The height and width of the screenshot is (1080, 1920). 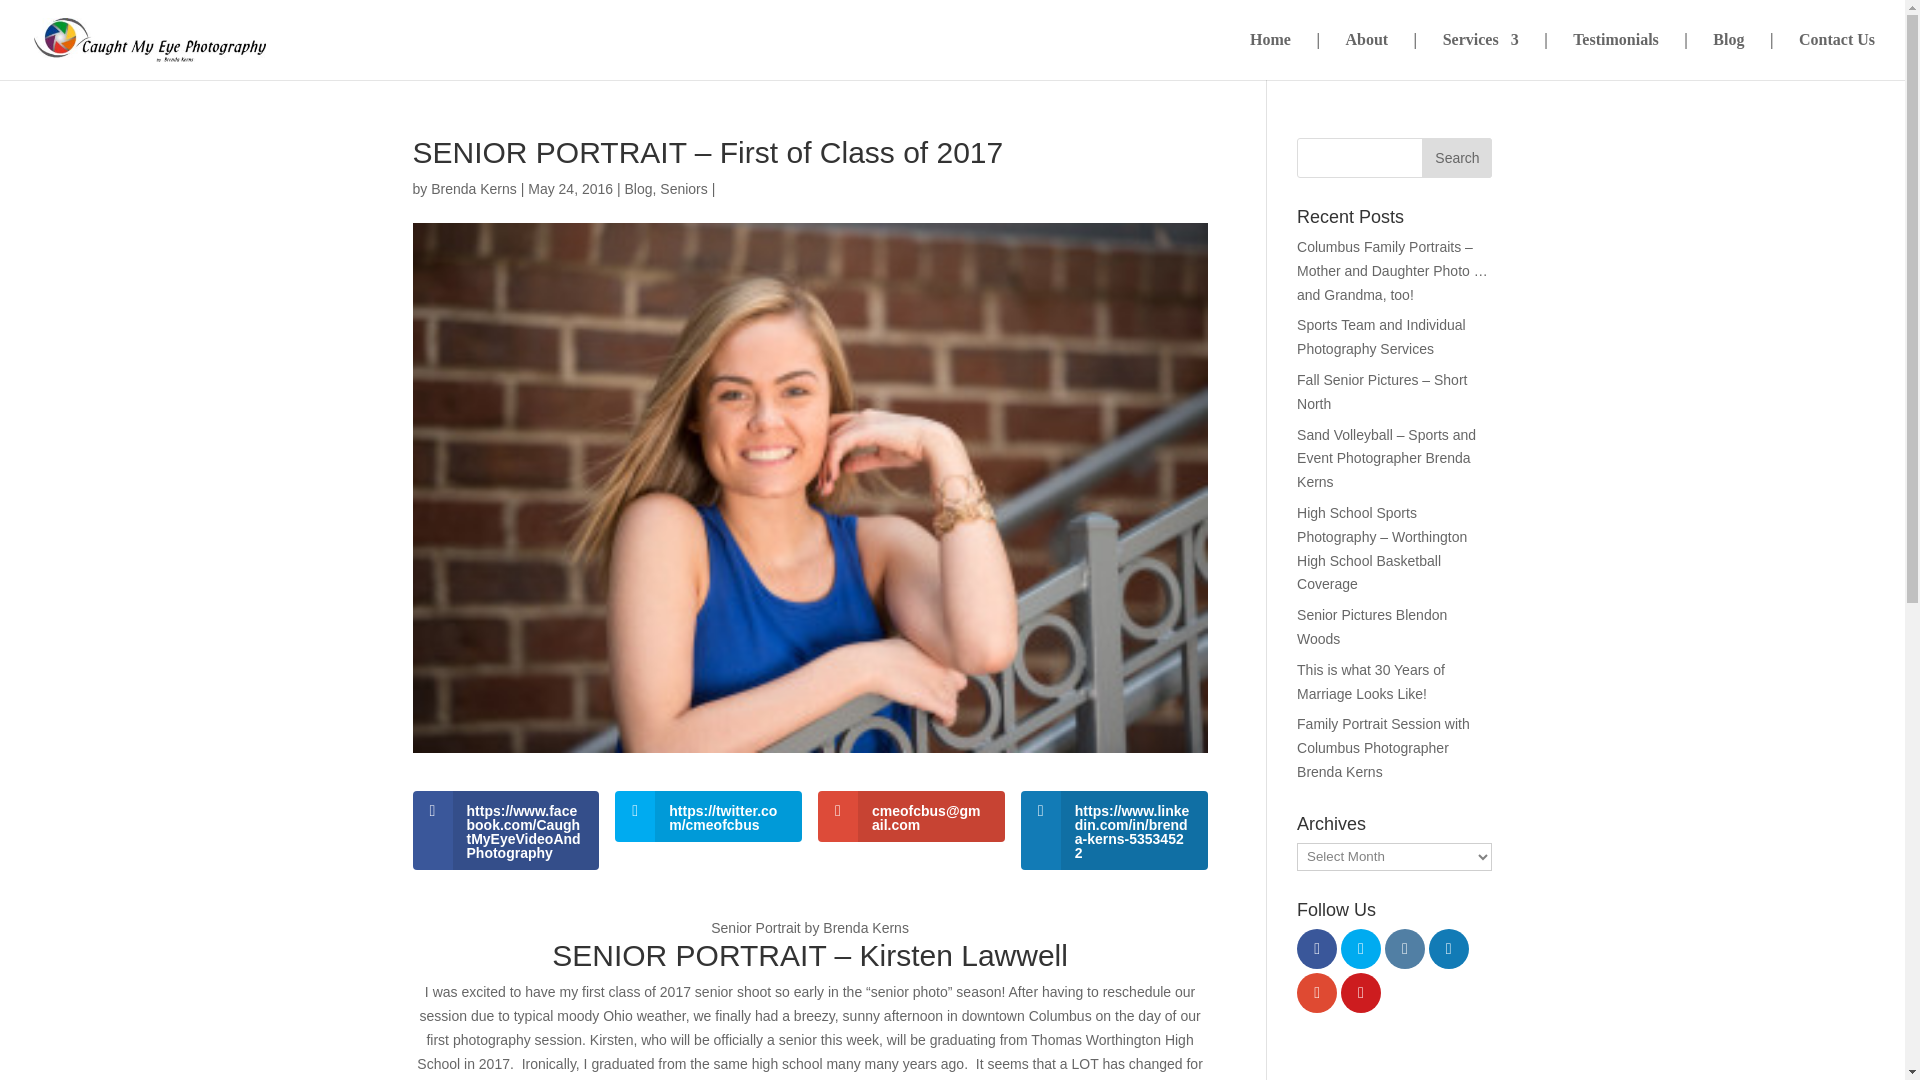 What do you see at coordinates (638, 188) in the screenshot?
I see `Blog` at bounding box center [638, 188].